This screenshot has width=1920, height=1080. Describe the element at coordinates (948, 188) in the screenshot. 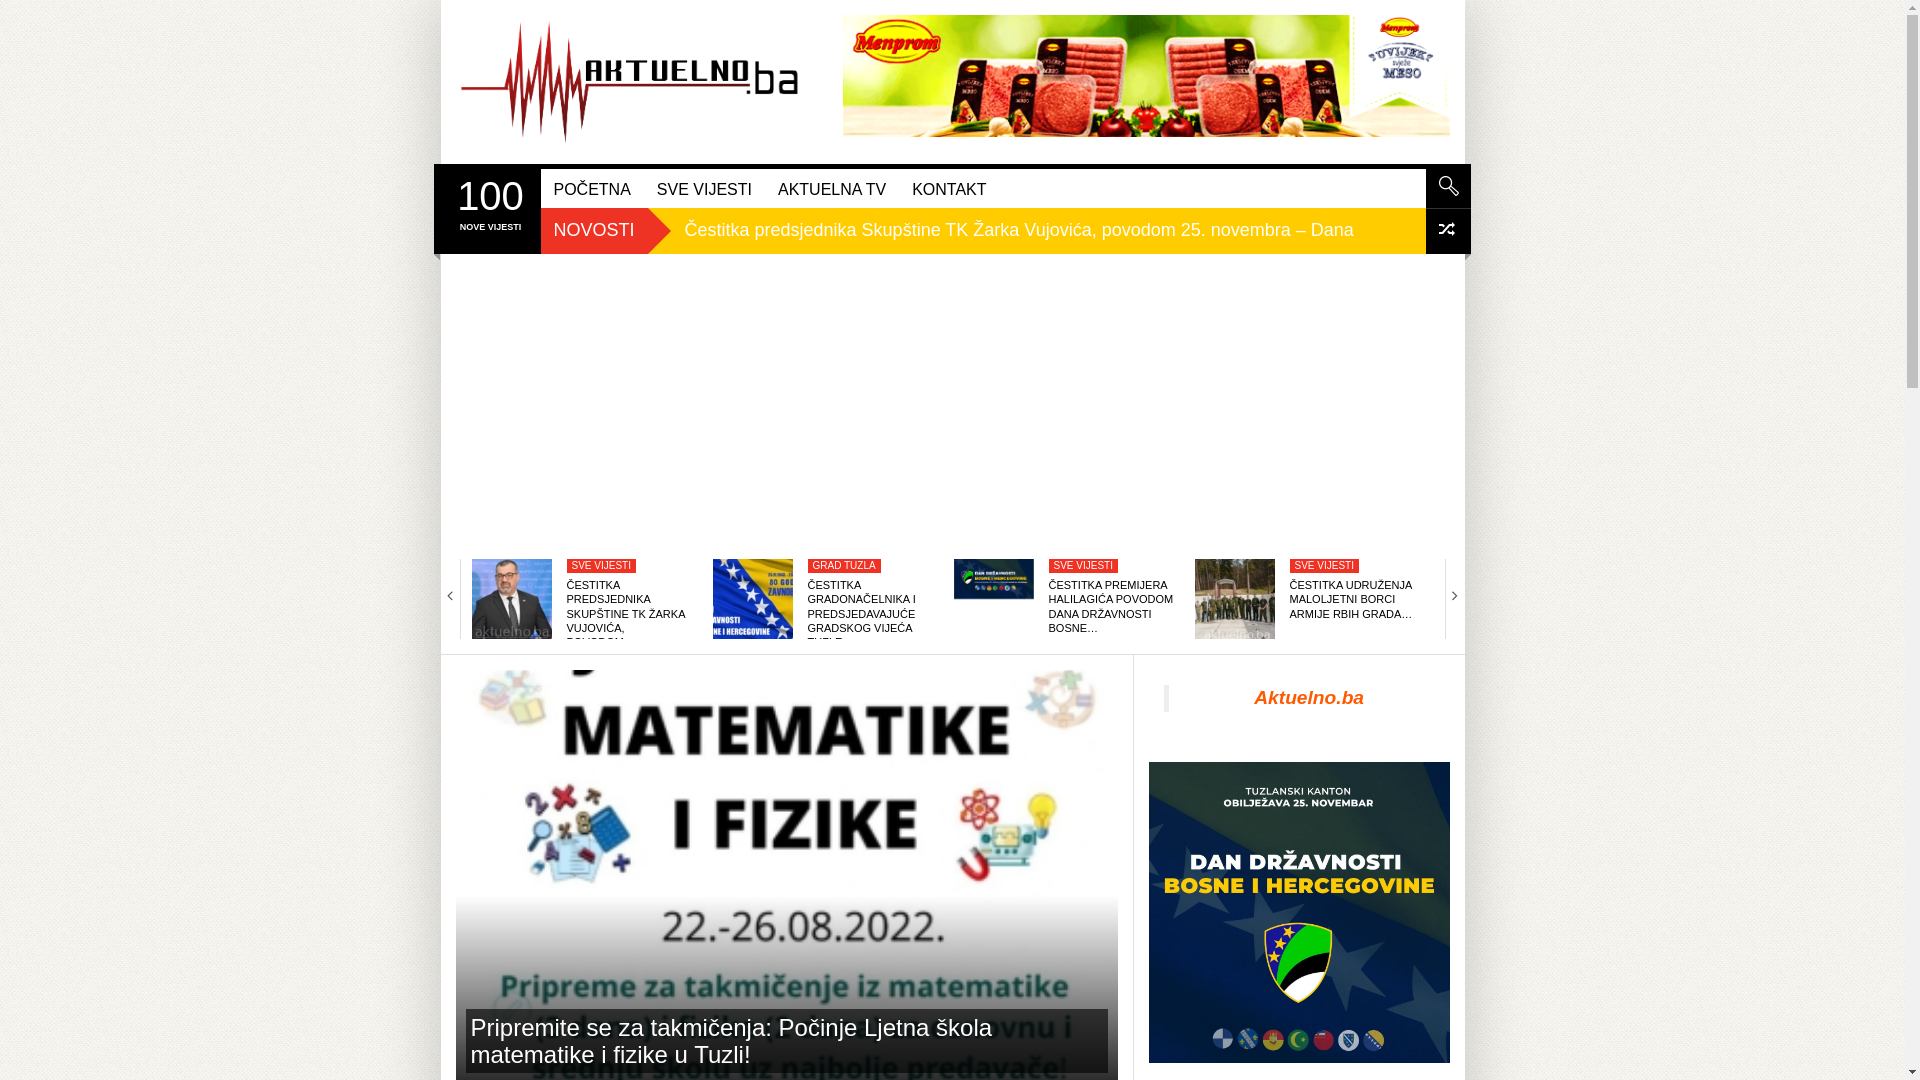

I see `KONTAKT` at that location.